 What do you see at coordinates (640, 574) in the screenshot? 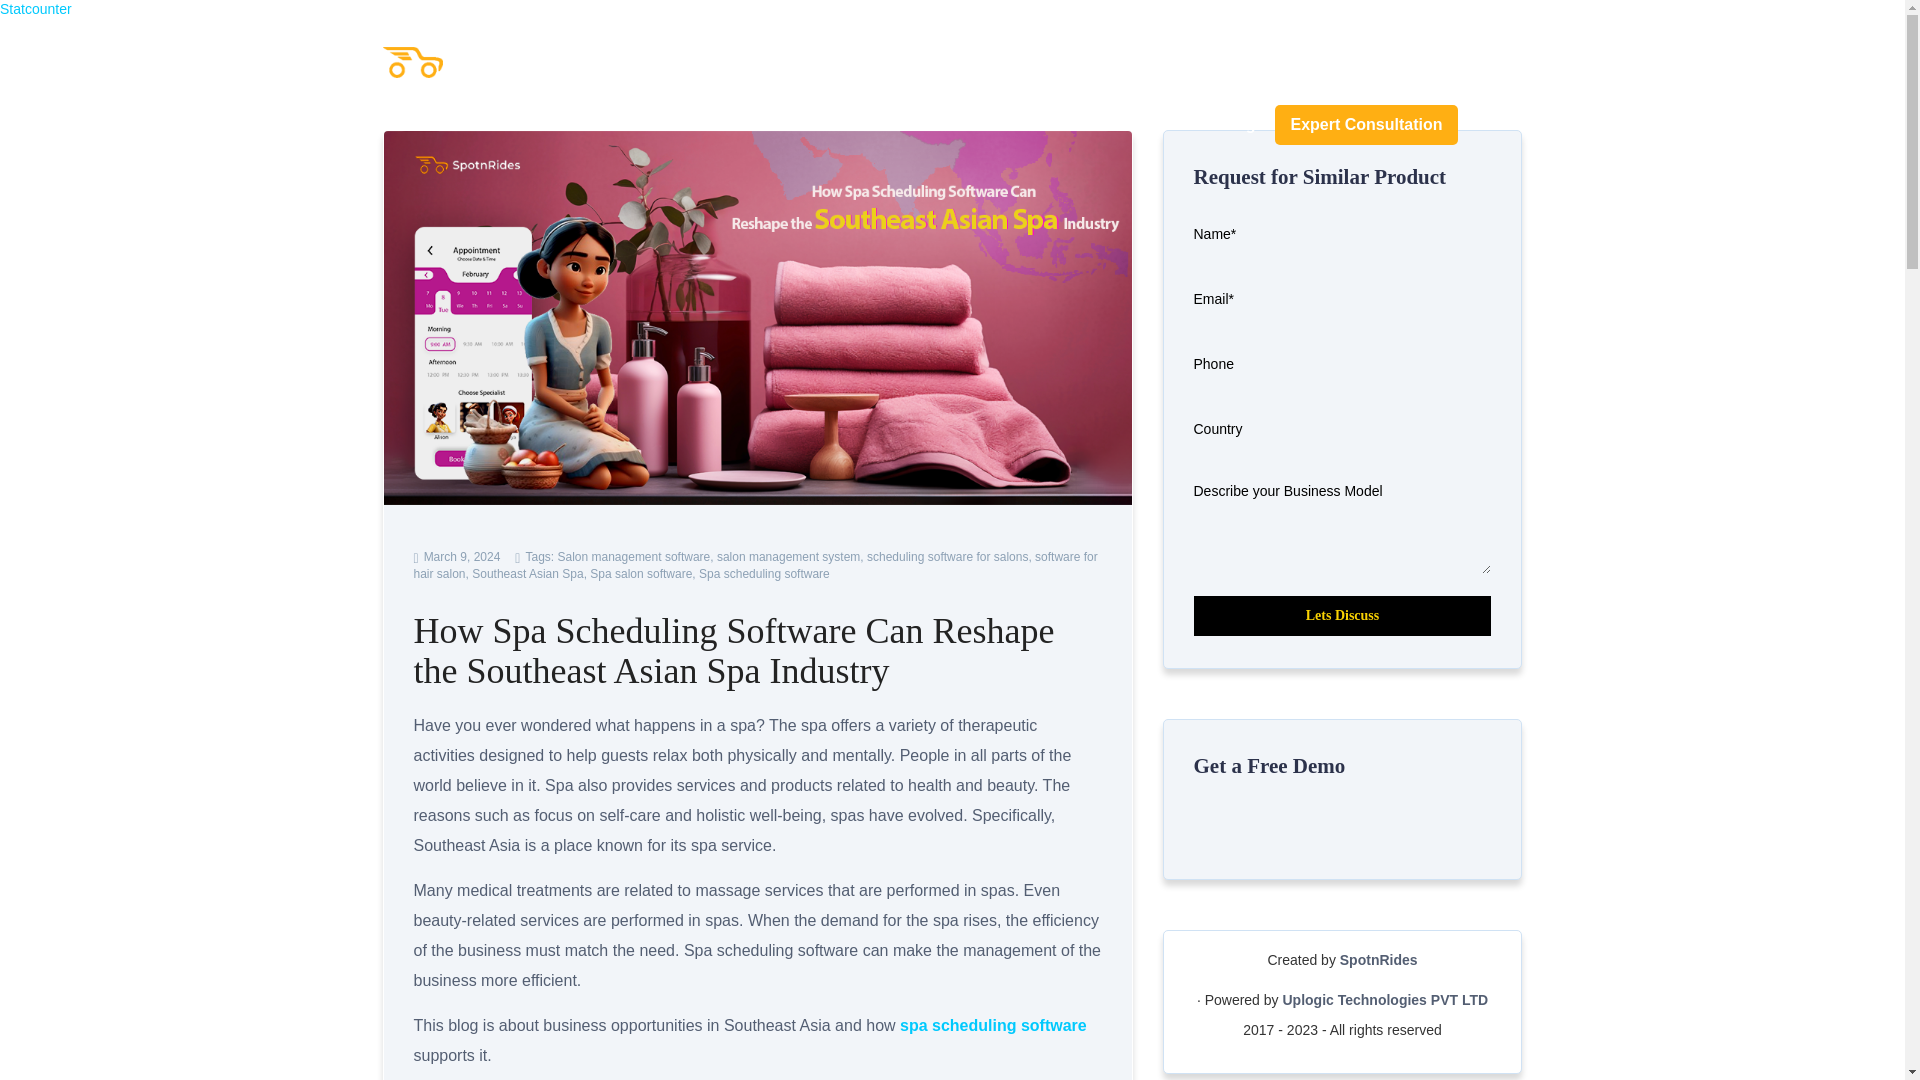
I see `Spa salon software` at bounding box center [640, 574].